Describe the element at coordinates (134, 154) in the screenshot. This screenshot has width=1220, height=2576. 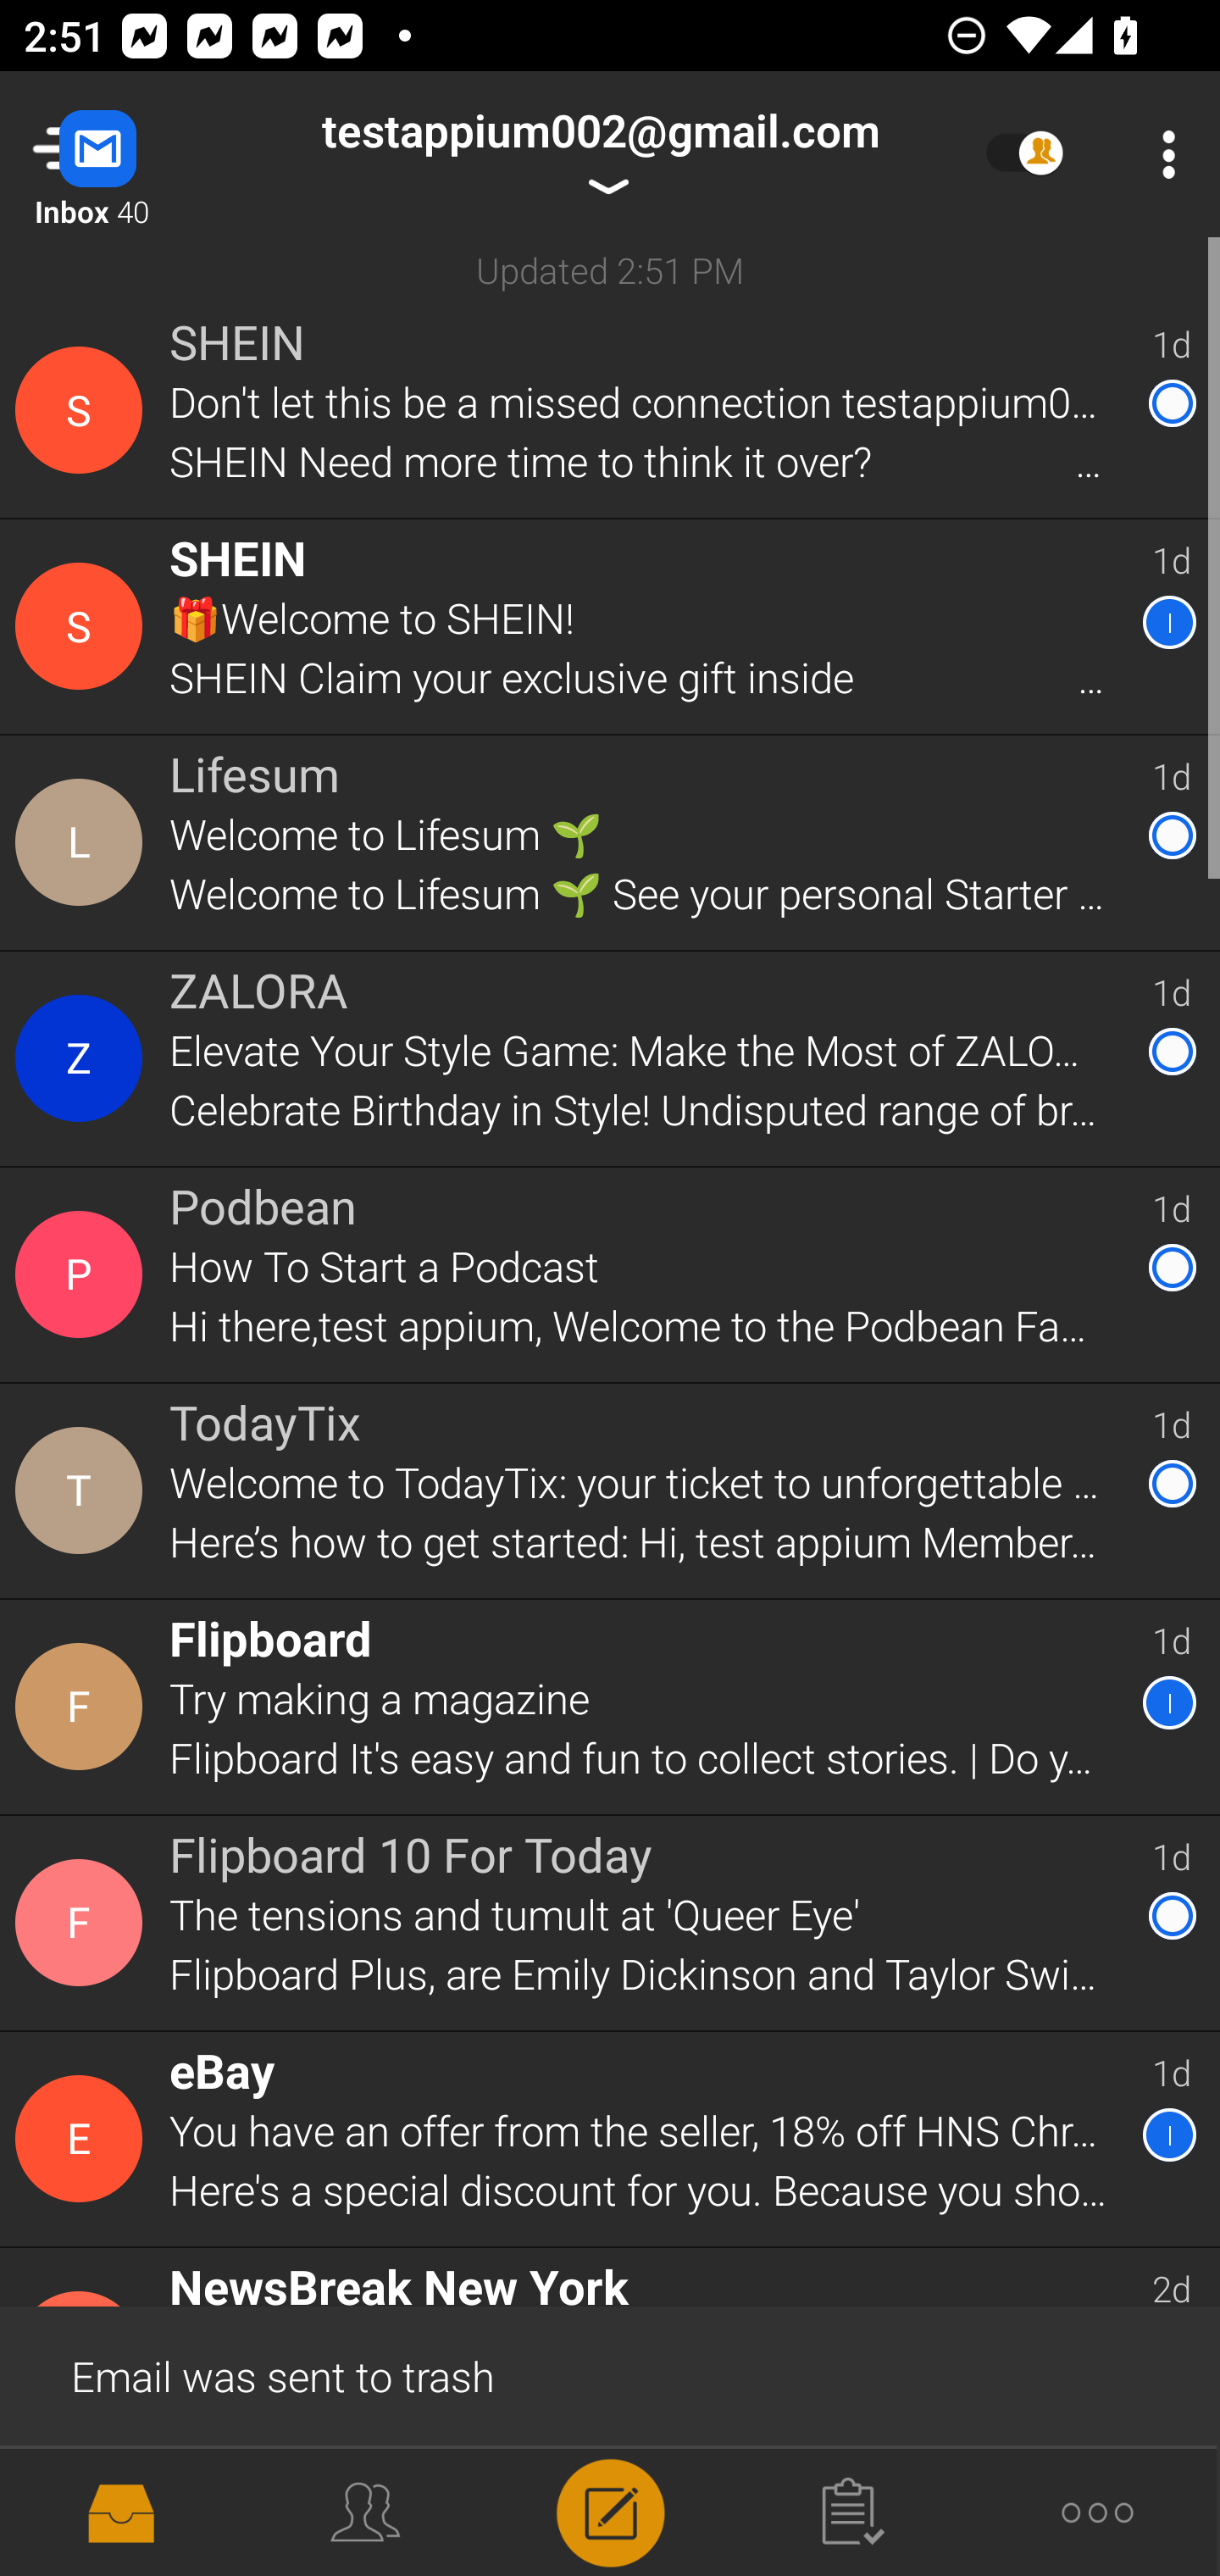
I see `Navigate up` at that location.